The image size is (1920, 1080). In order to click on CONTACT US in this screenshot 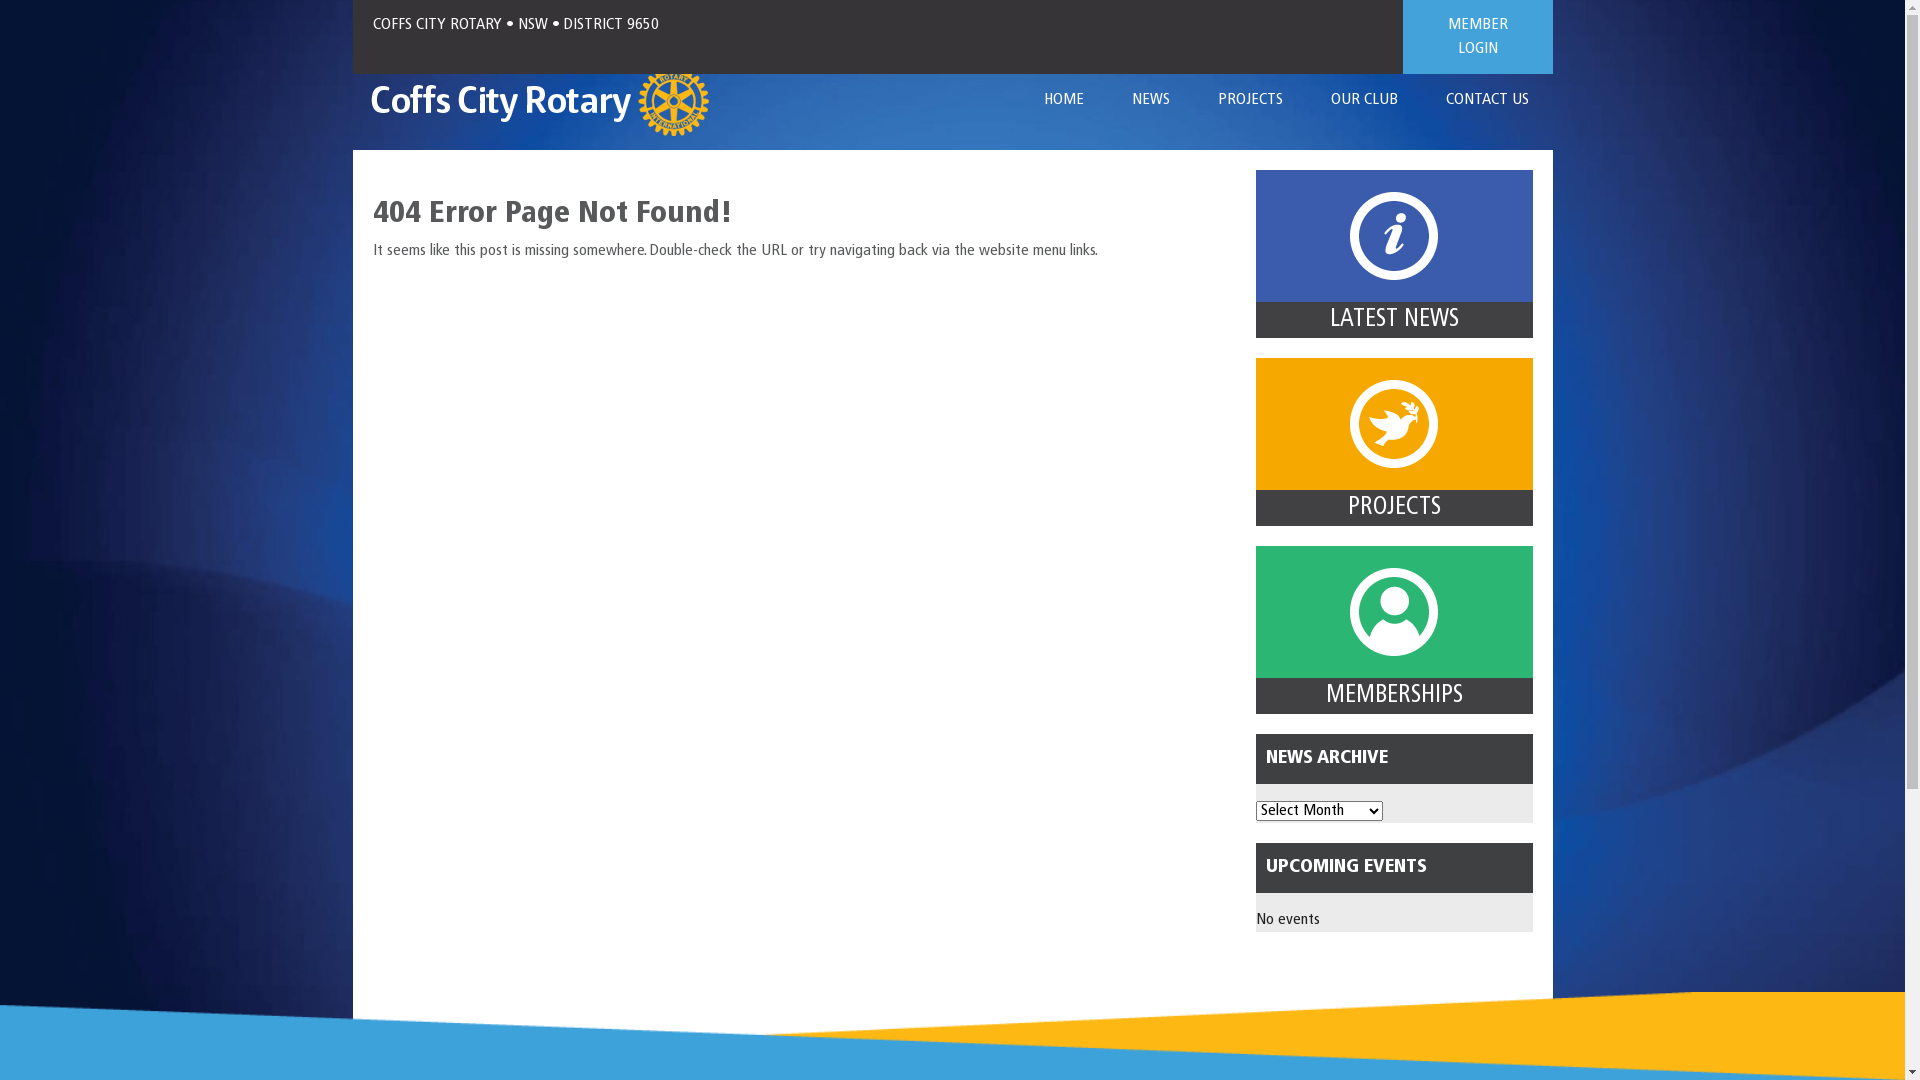, I will do `click(1488, 100)`.